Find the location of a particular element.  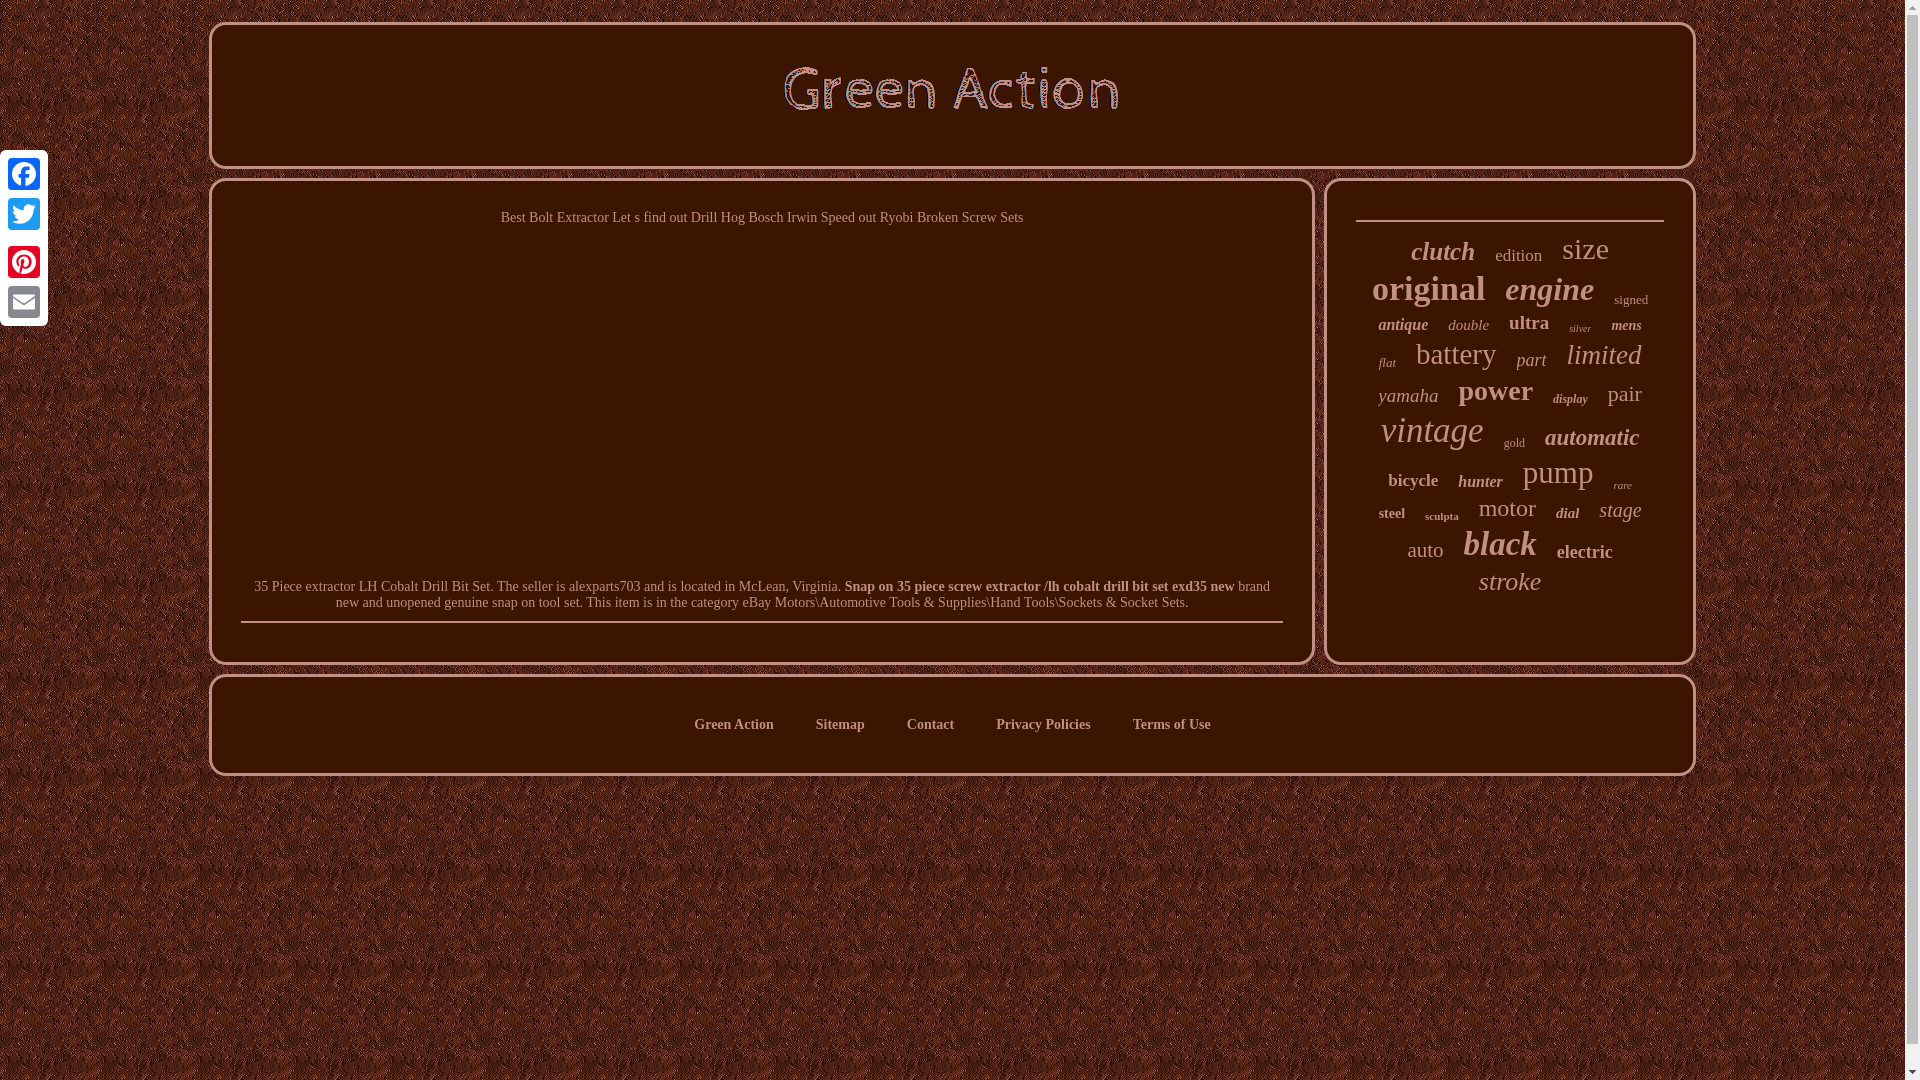

automatic is located at coordinates (1592, 438).